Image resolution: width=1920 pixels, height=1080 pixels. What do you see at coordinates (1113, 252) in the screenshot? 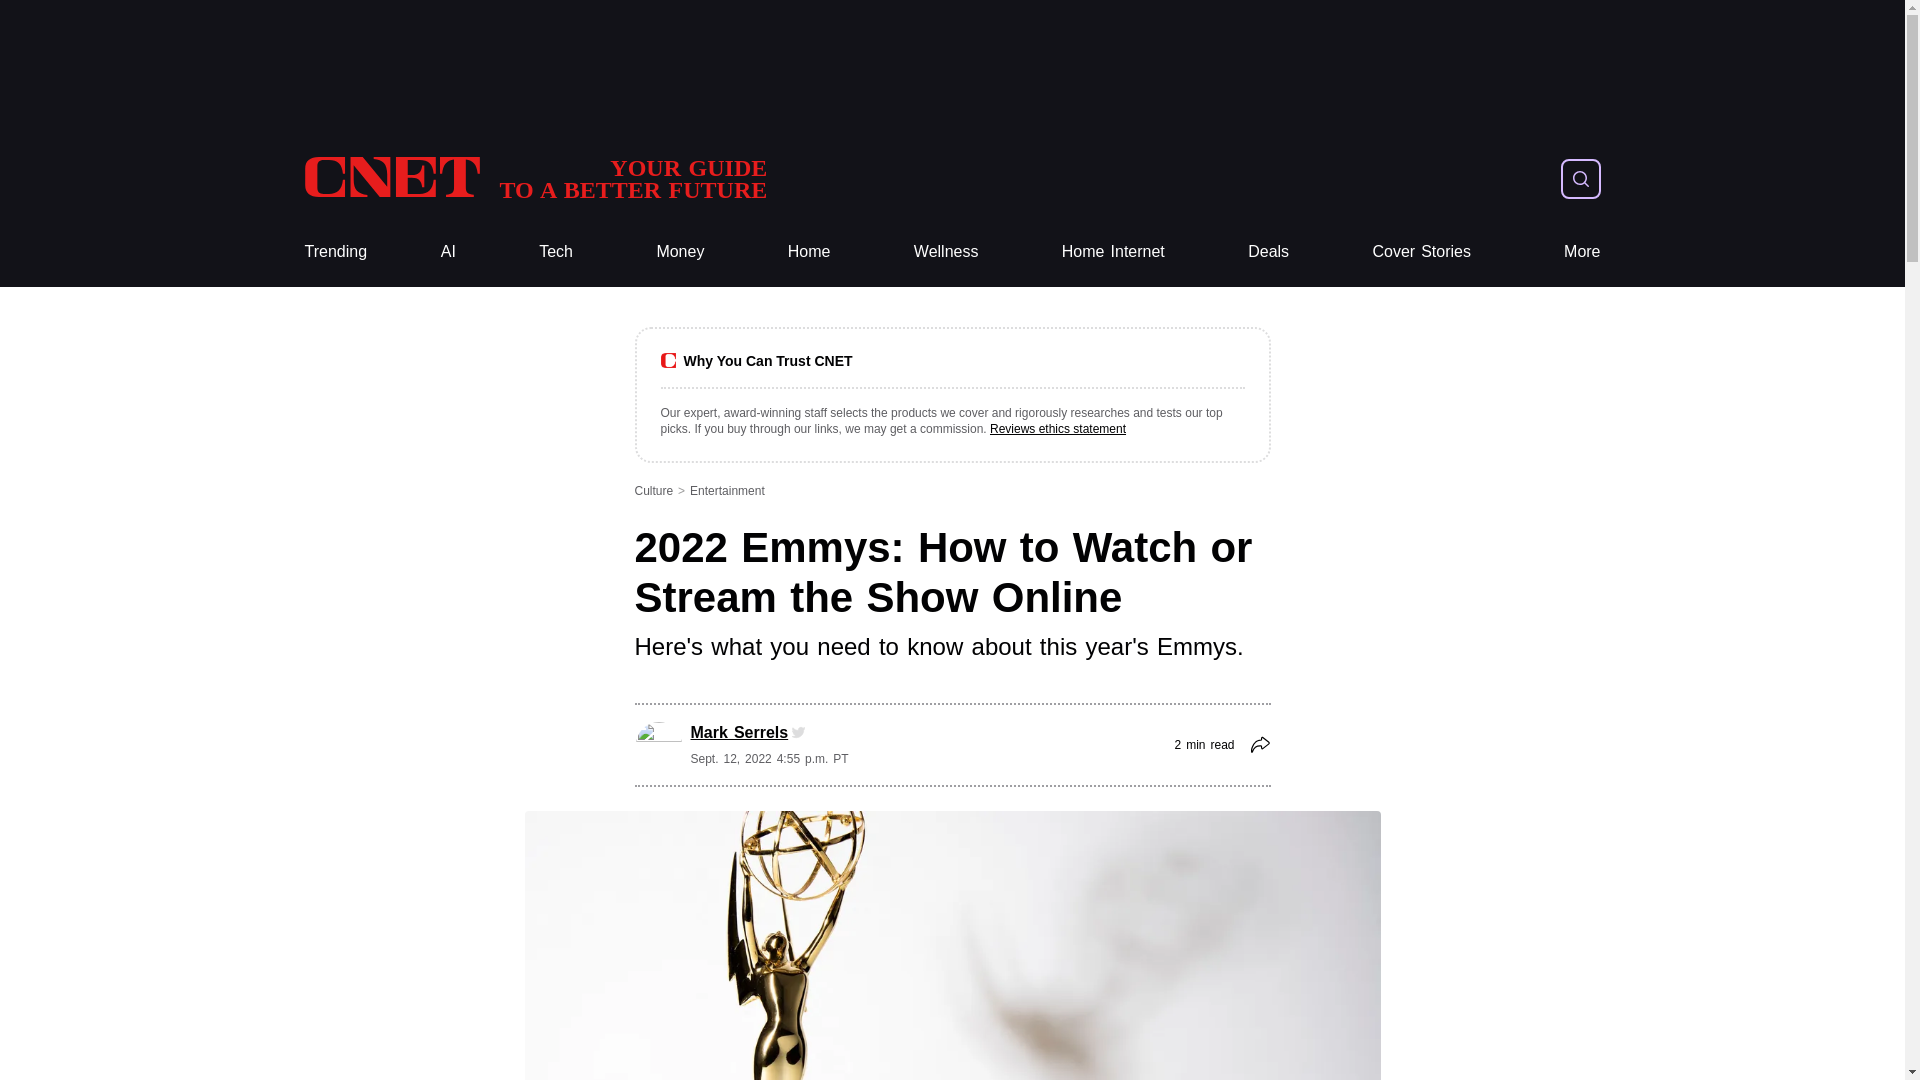
I see `Home` at bounding box center [1113, 252].